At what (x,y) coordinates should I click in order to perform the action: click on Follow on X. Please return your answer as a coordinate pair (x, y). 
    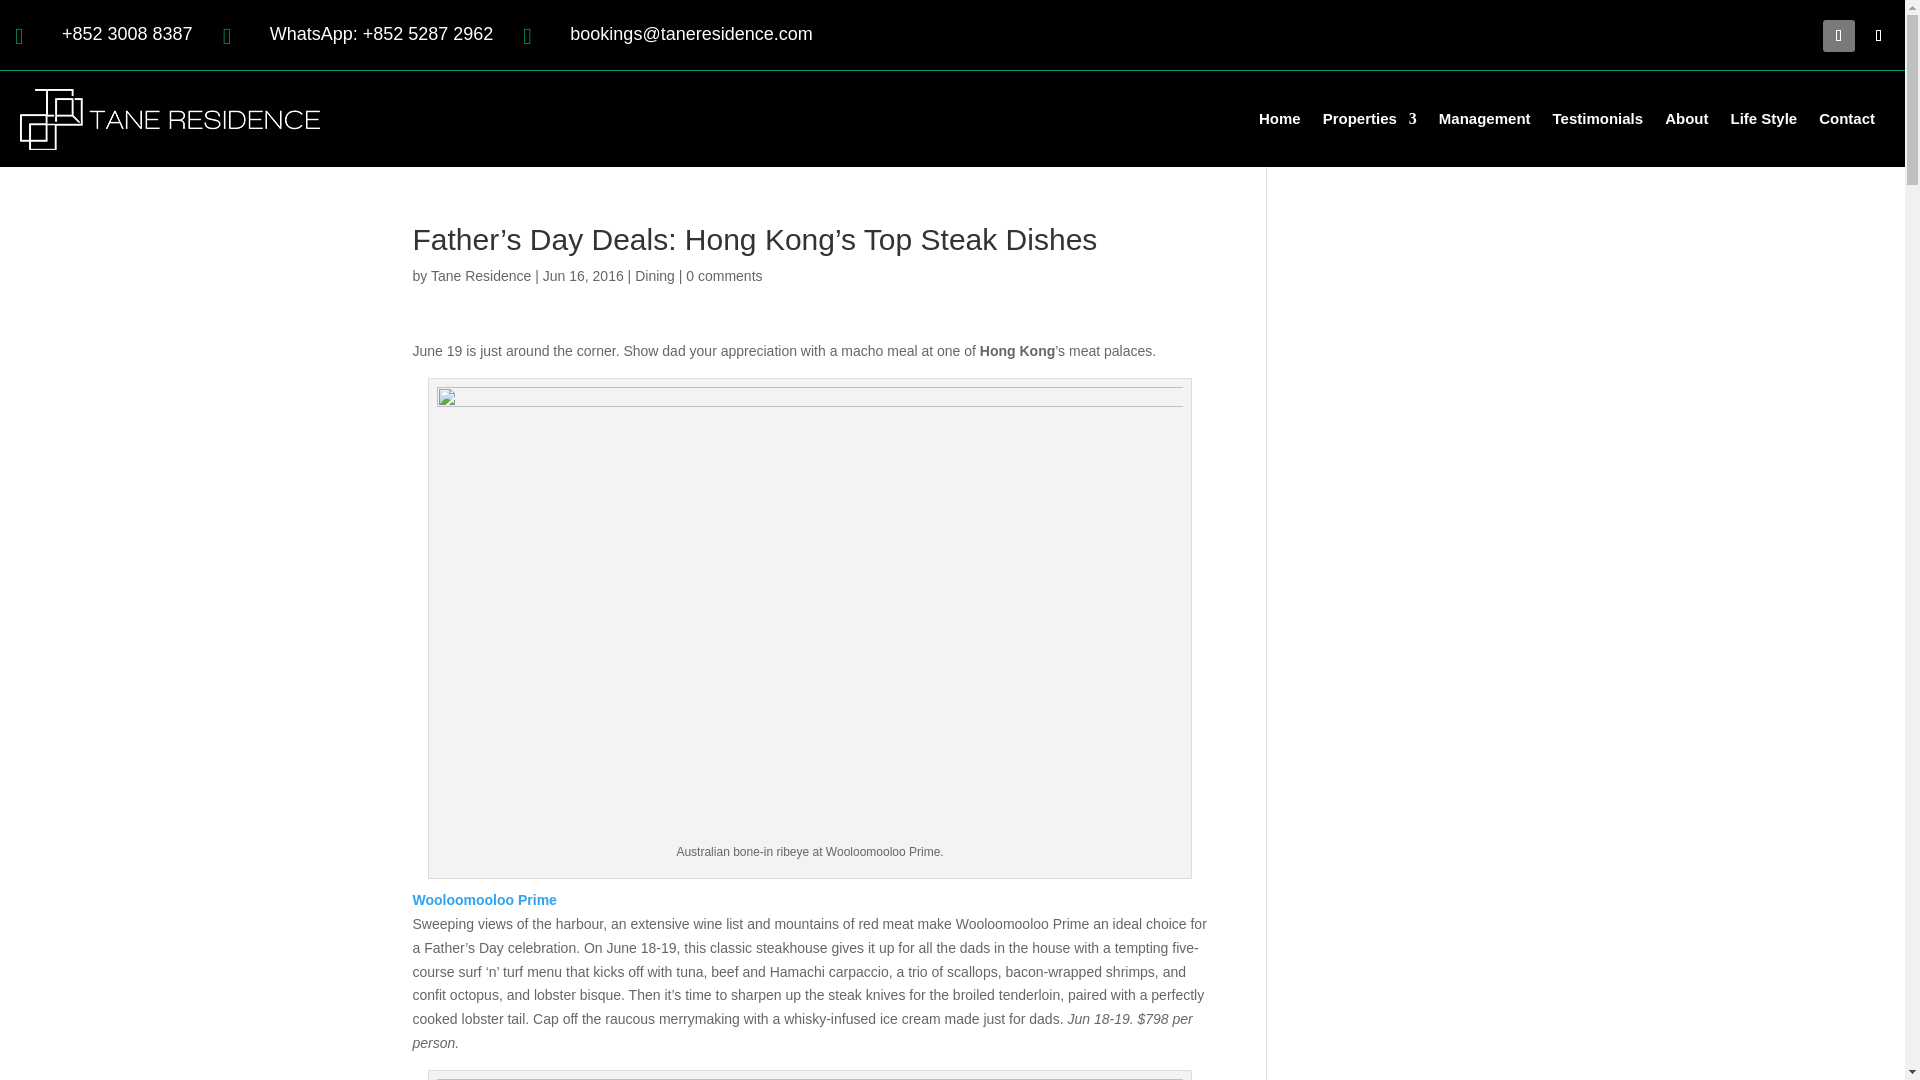
    Looking at the image, I should click on (1878, 36).